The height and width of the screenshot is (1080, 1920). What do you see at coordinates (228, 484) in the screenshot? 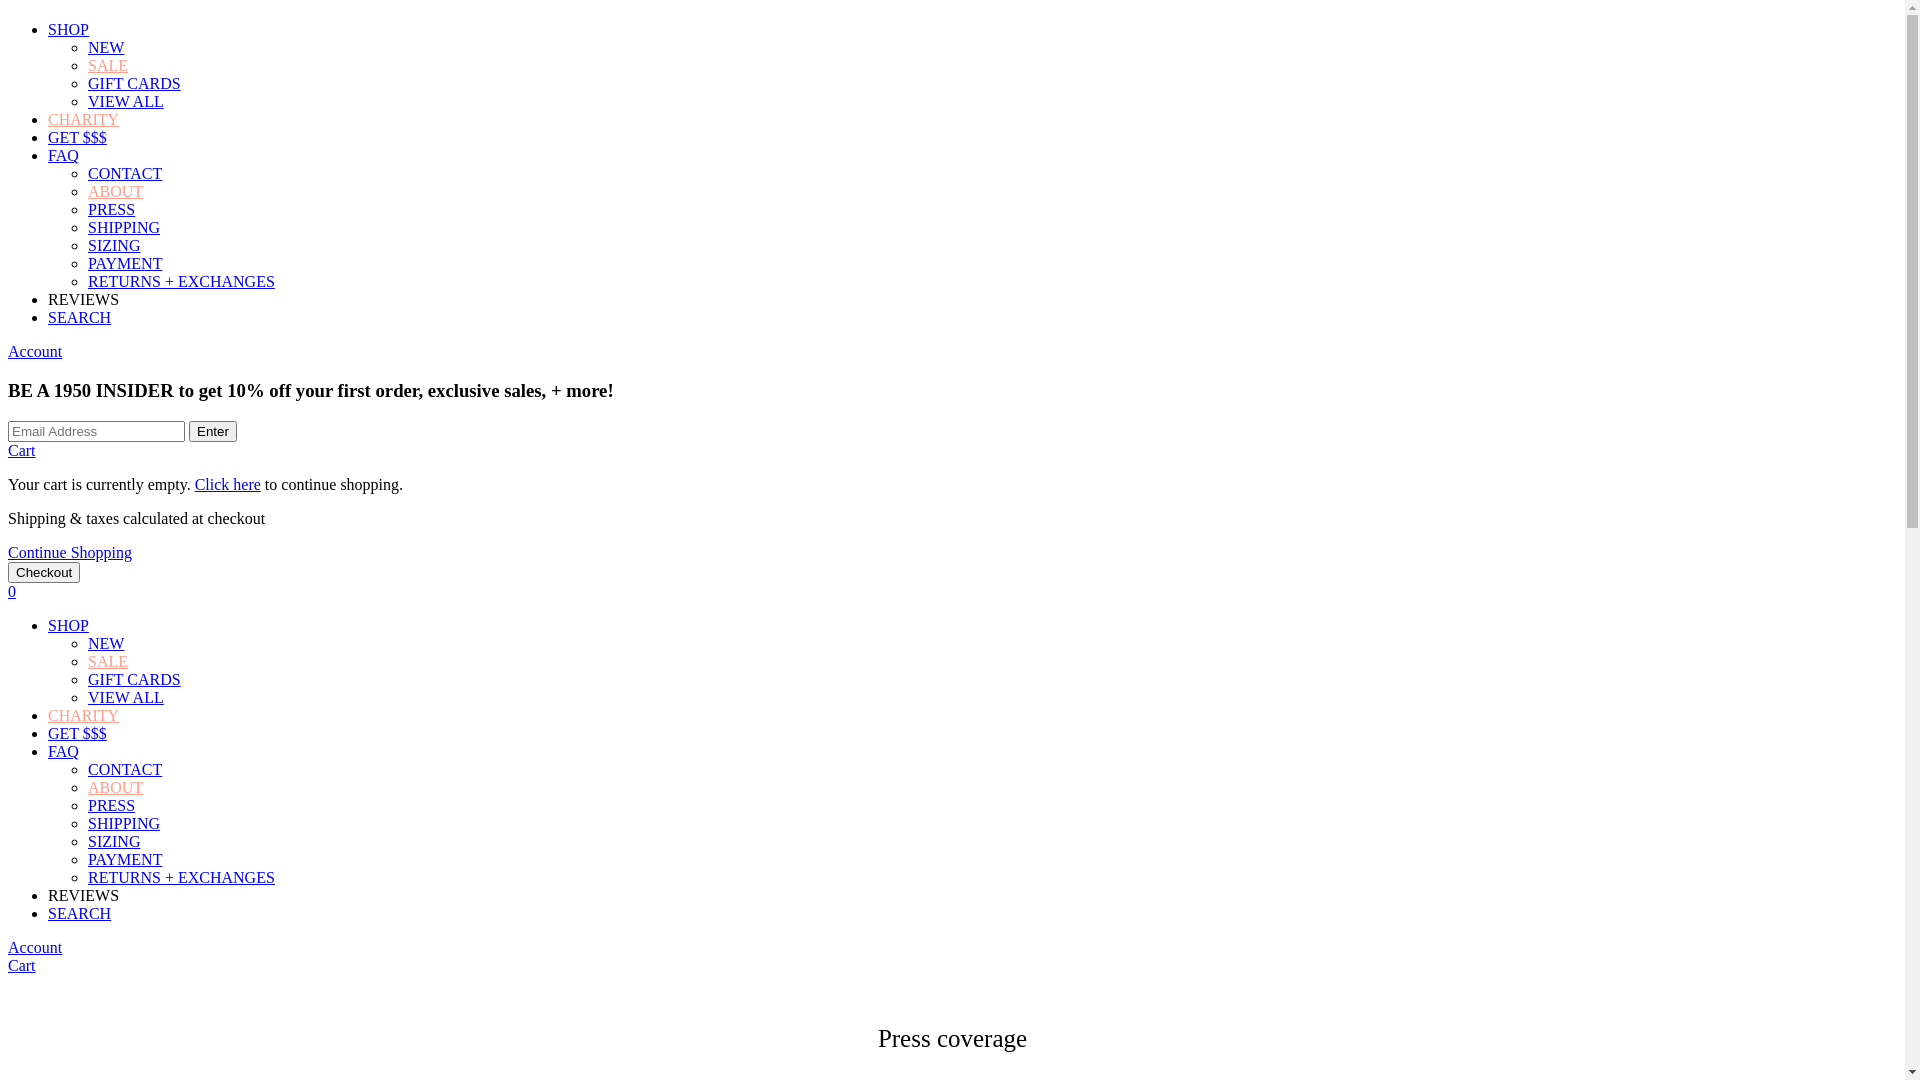
I see `Click here` at bounding box center [228, 484].